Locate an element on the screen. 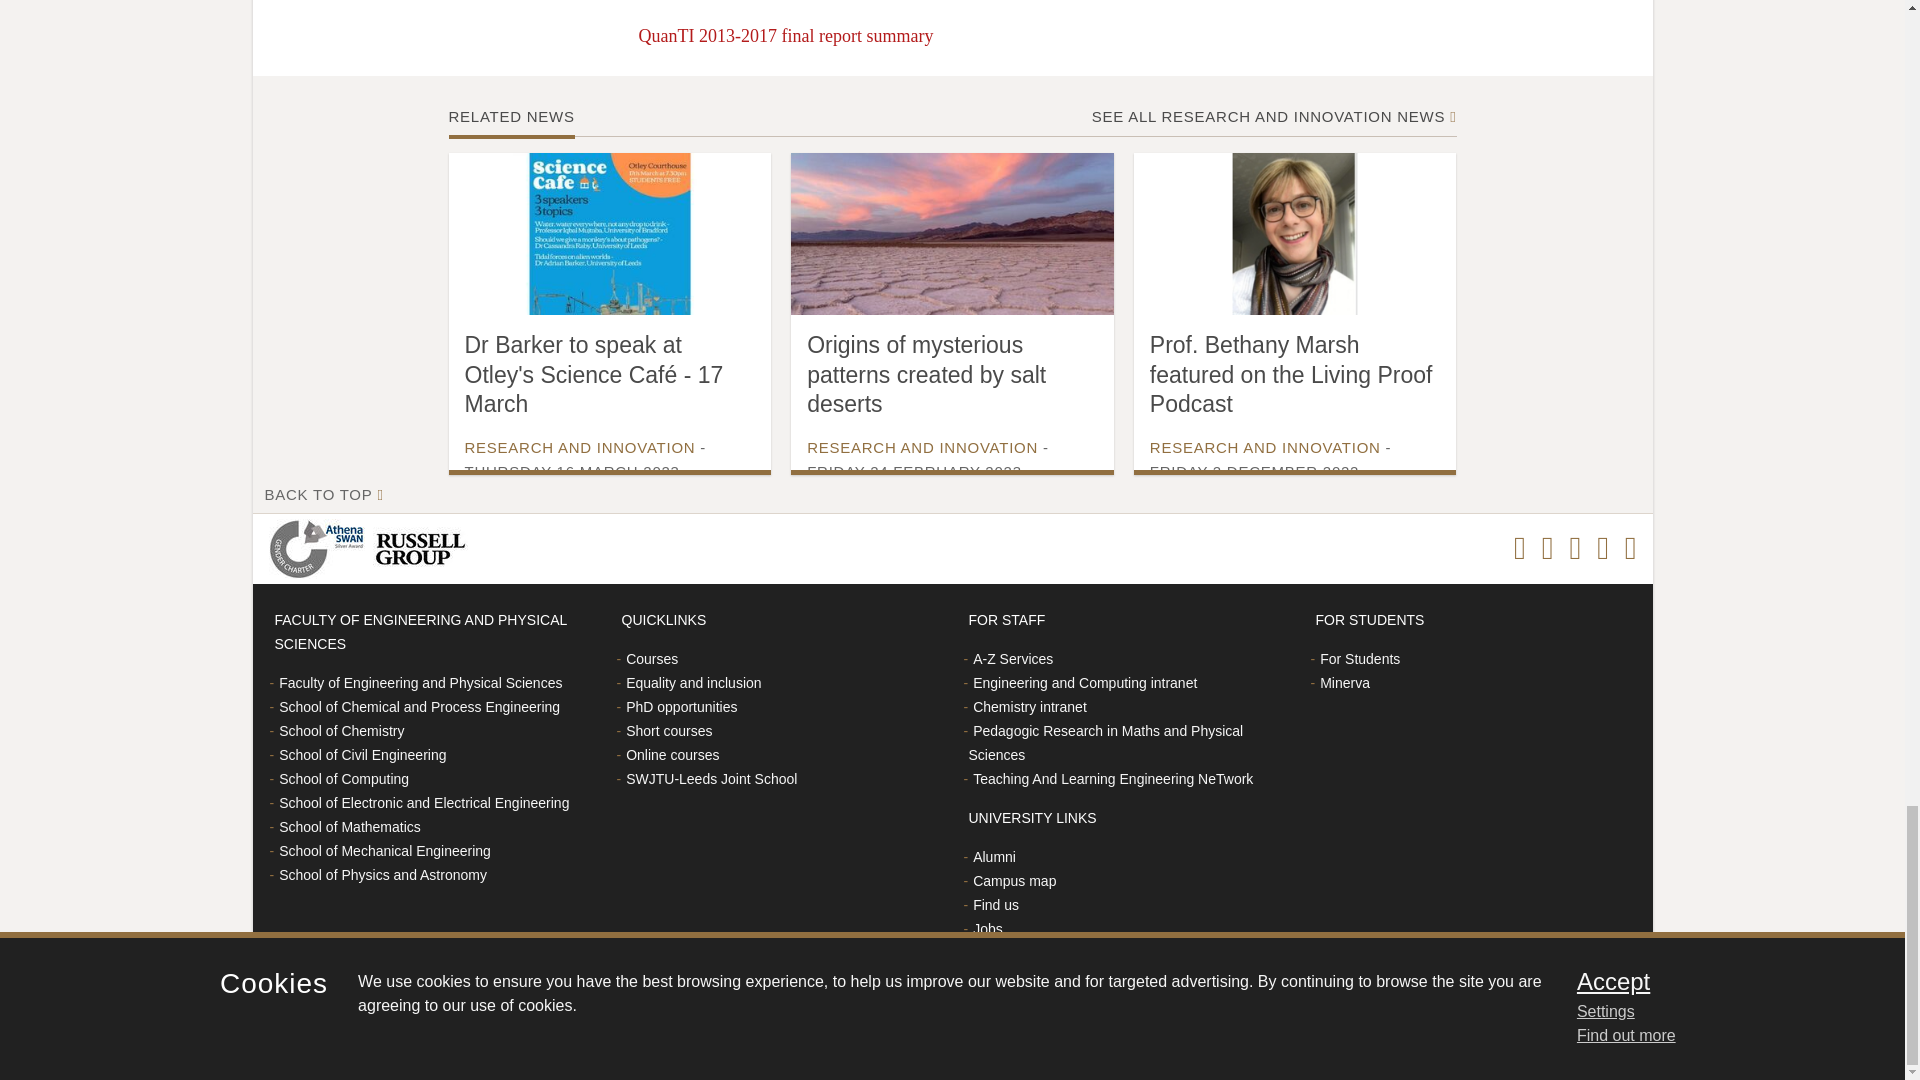 The image size is (1920, 1080). Go to YouTube page is located at coordinates (1630, 548).